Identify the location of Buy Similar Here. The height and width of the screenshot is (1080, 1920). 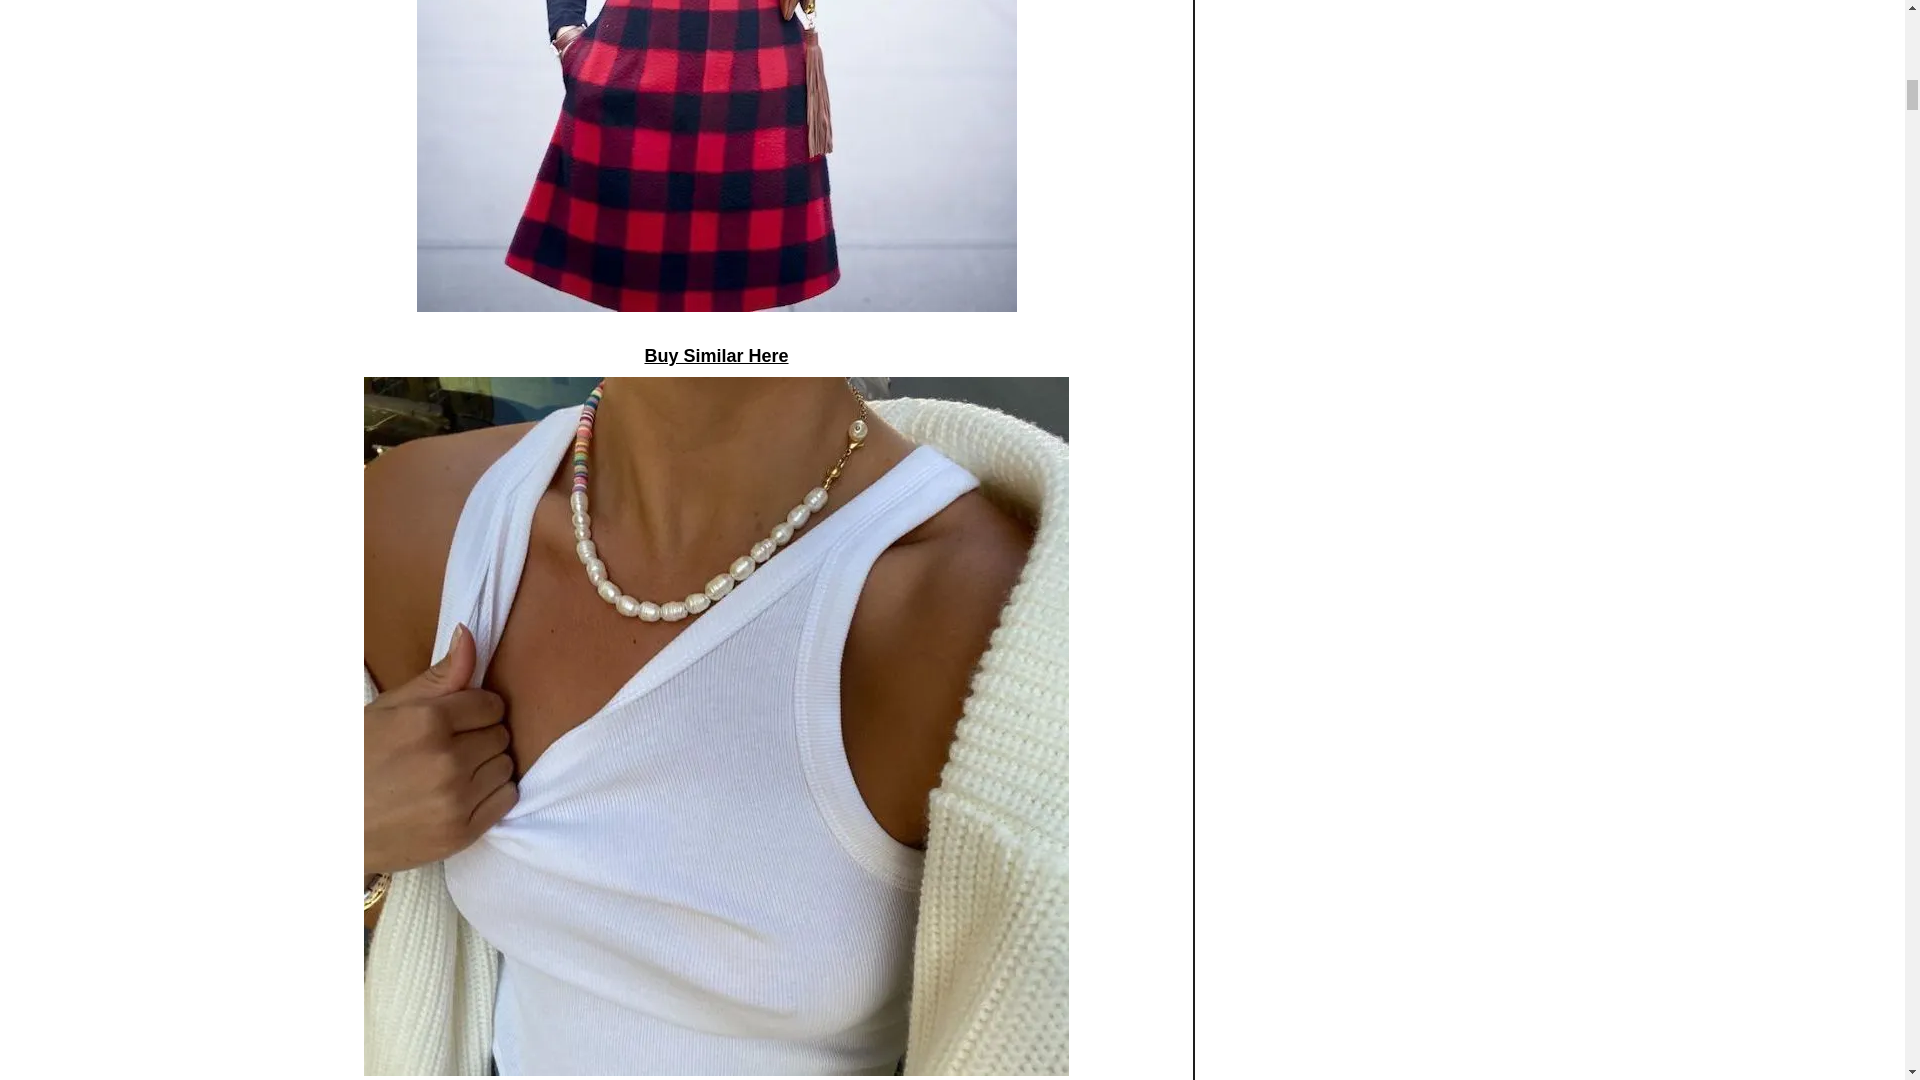
(715, 356).